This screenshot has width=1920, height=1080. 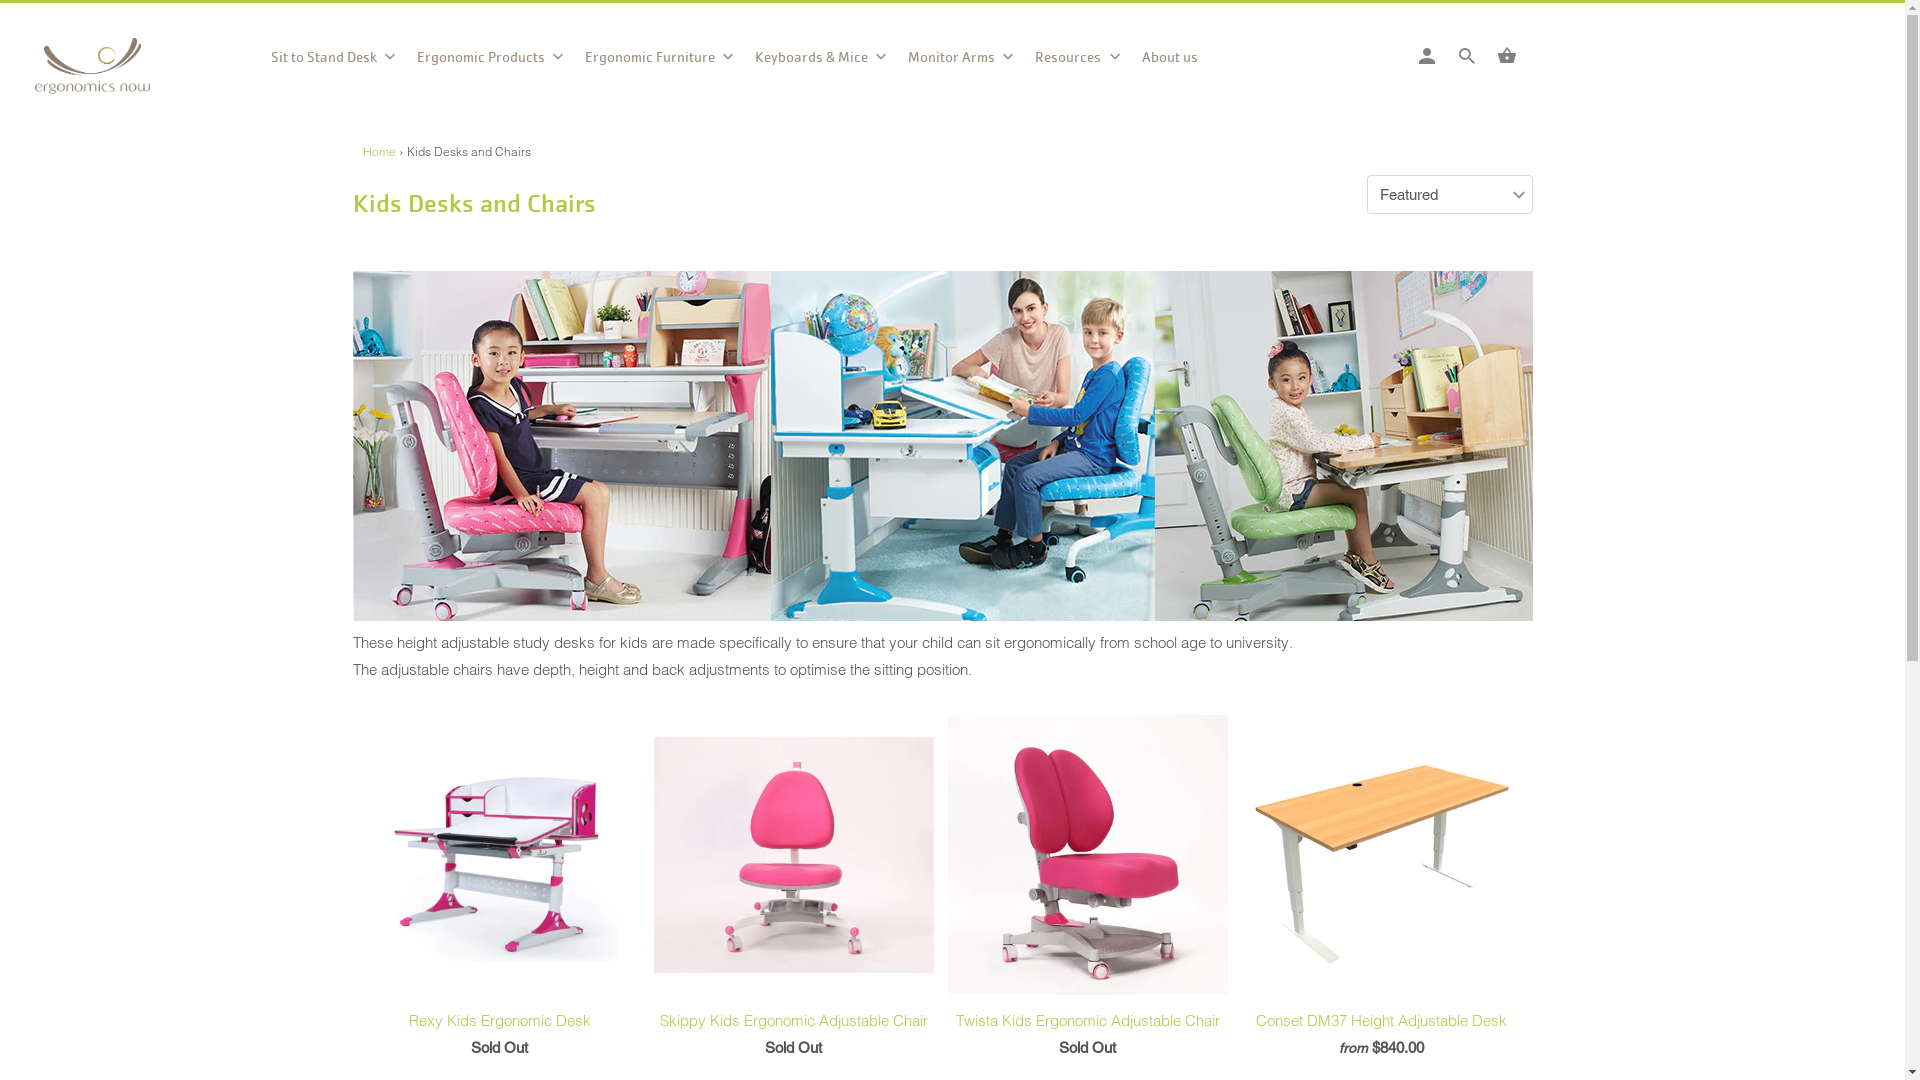 What do you see at coordinates (474, 204) in the screenshot?
I see `Kids Desks and Chairs` at bounding box center [474, 204].